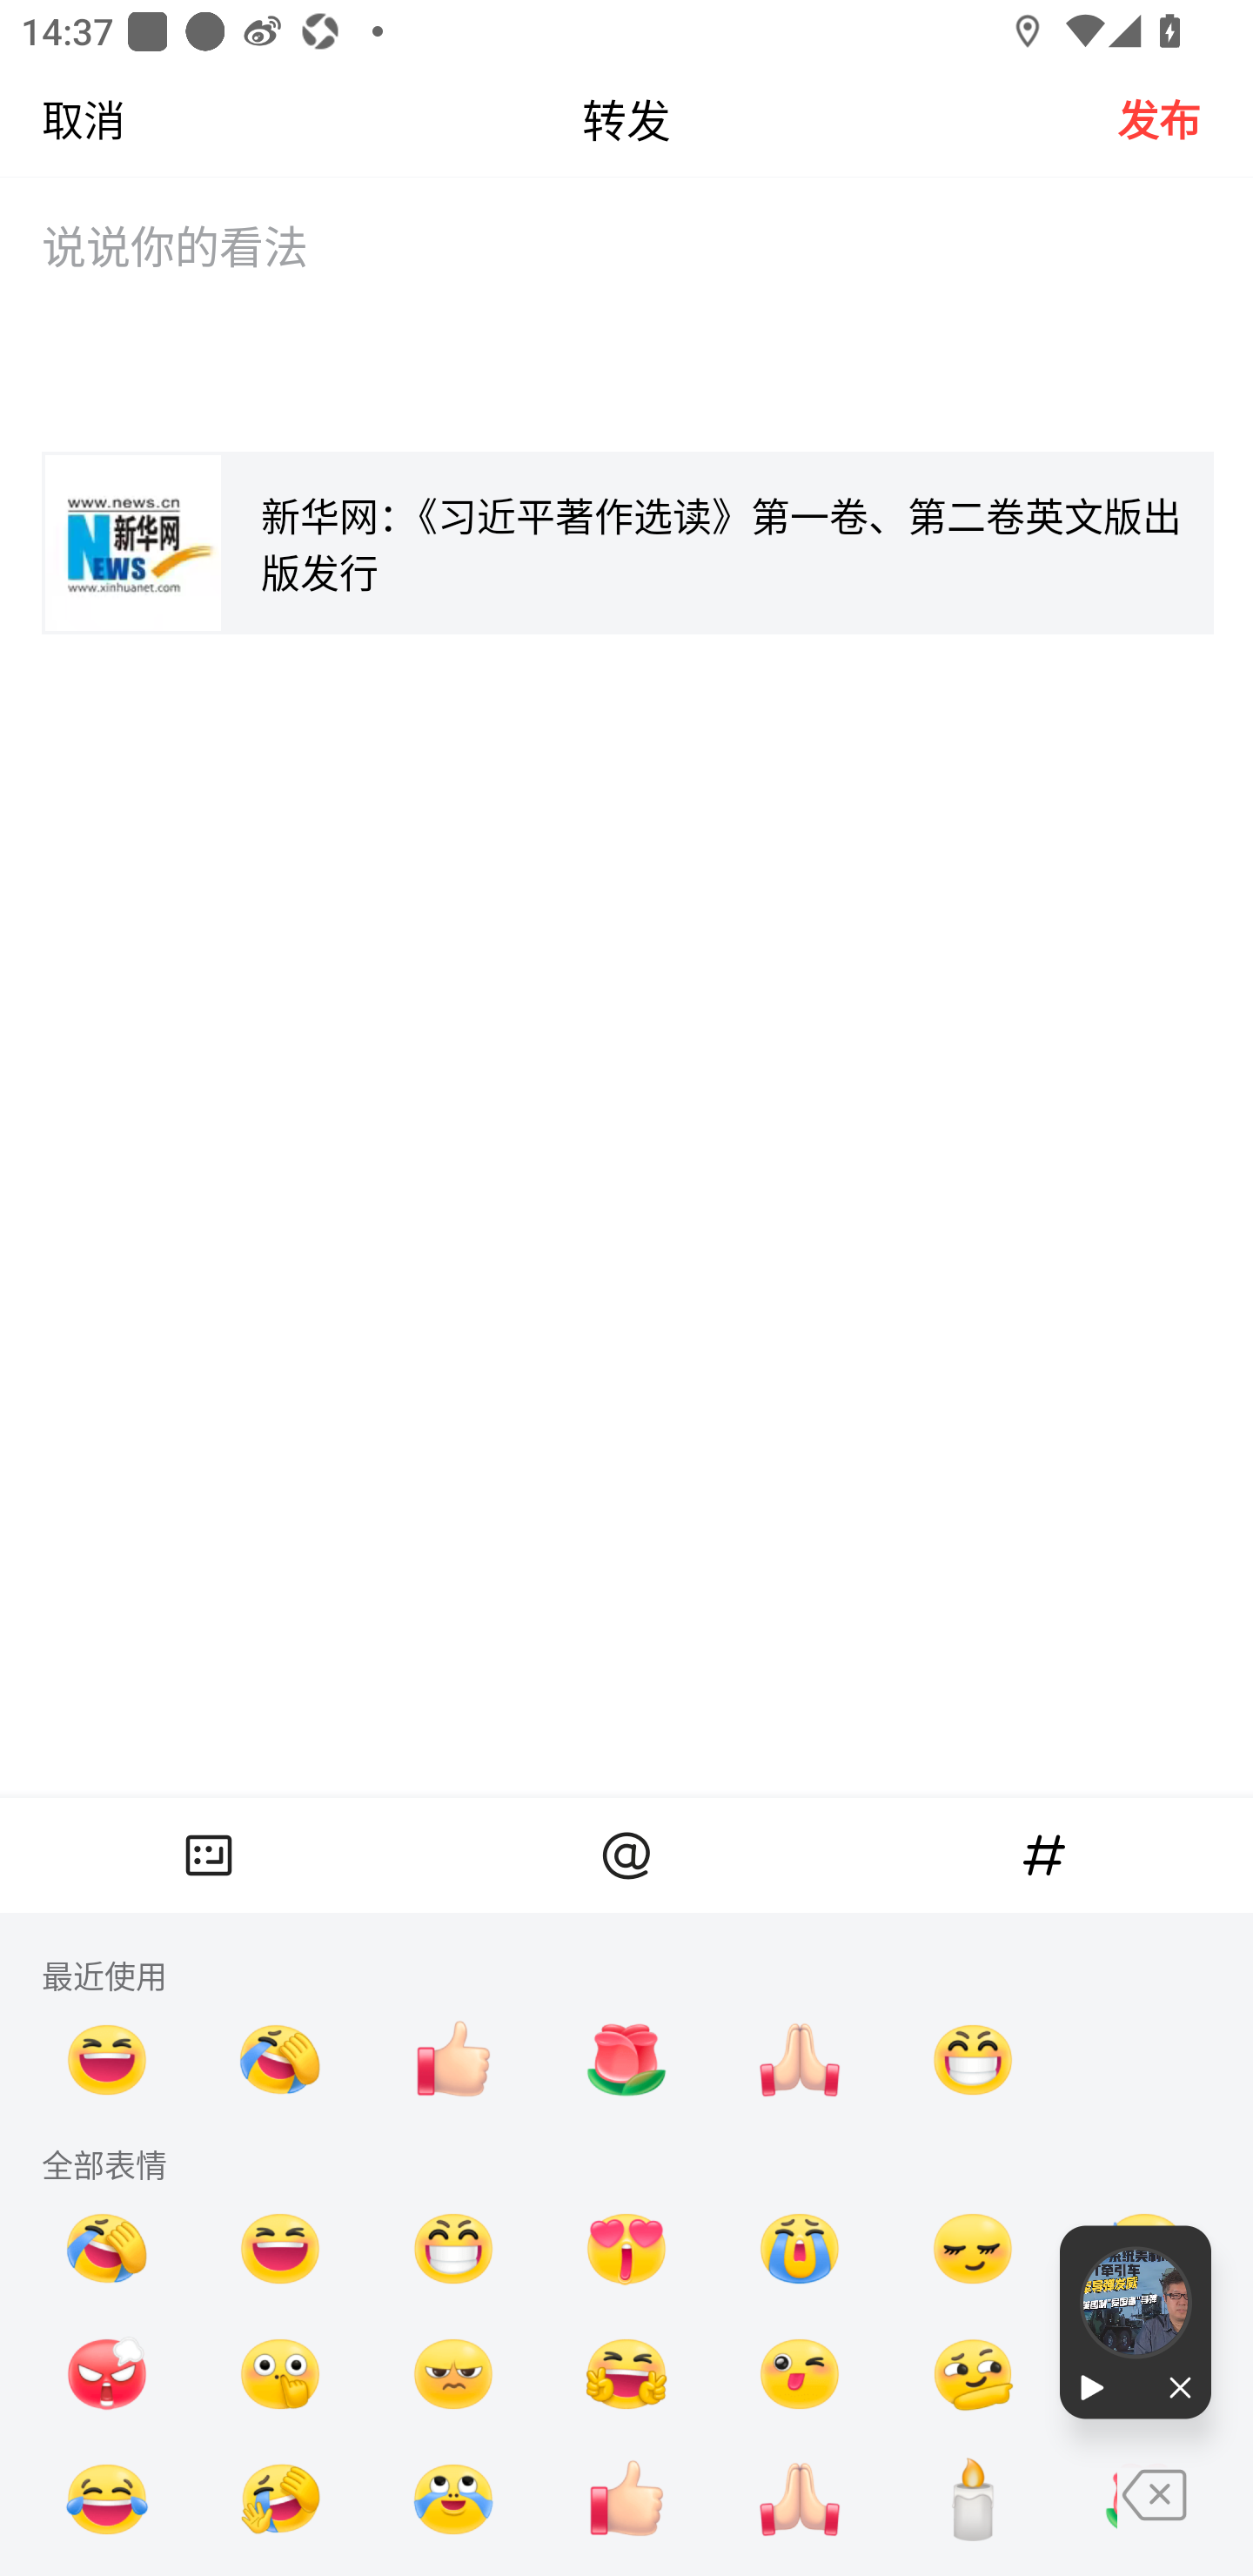 The width and height of the screenshot is (1253, 2576). Describe the element at coordinates (452, 2059) in the screenshot. I see `[赞]` at that location.